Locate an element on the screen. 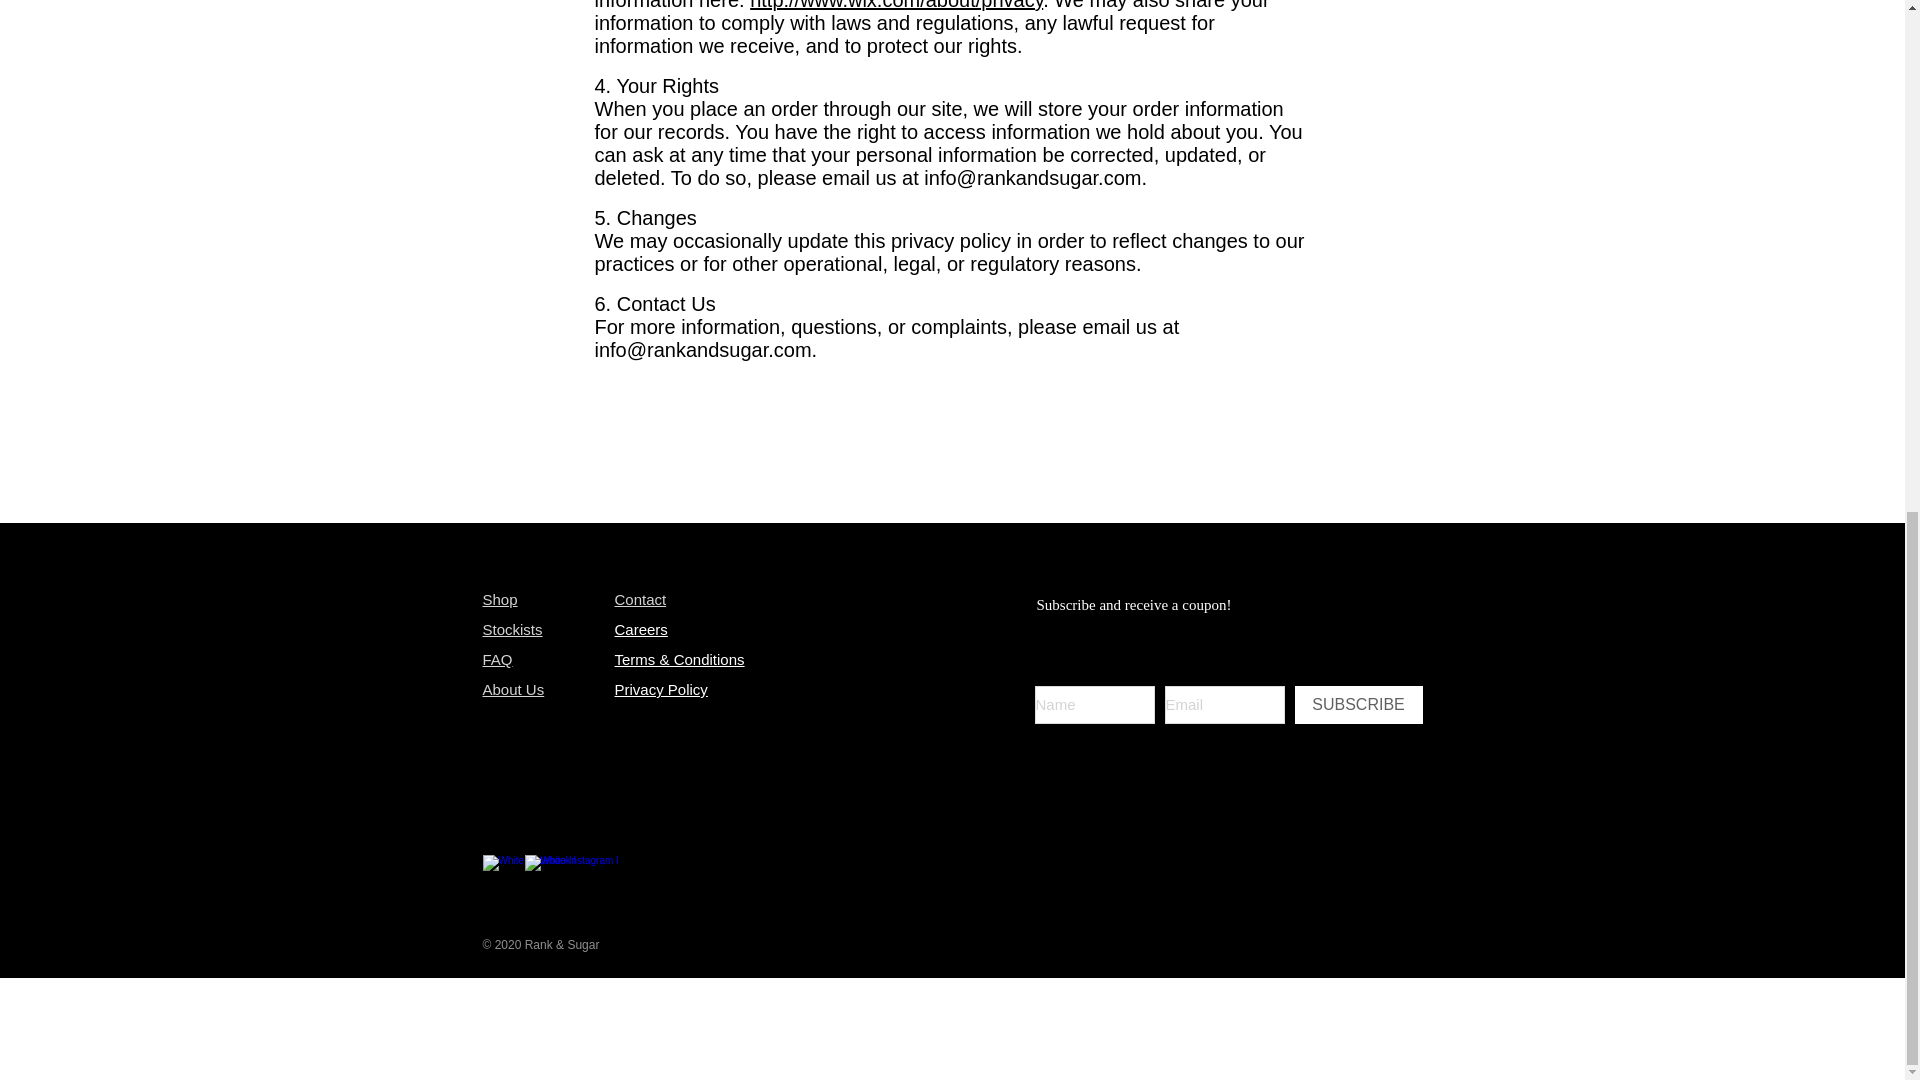 This screenshot has width=1920, height=1080. SUBSCRIBE is located at coordinates (1358, 704).